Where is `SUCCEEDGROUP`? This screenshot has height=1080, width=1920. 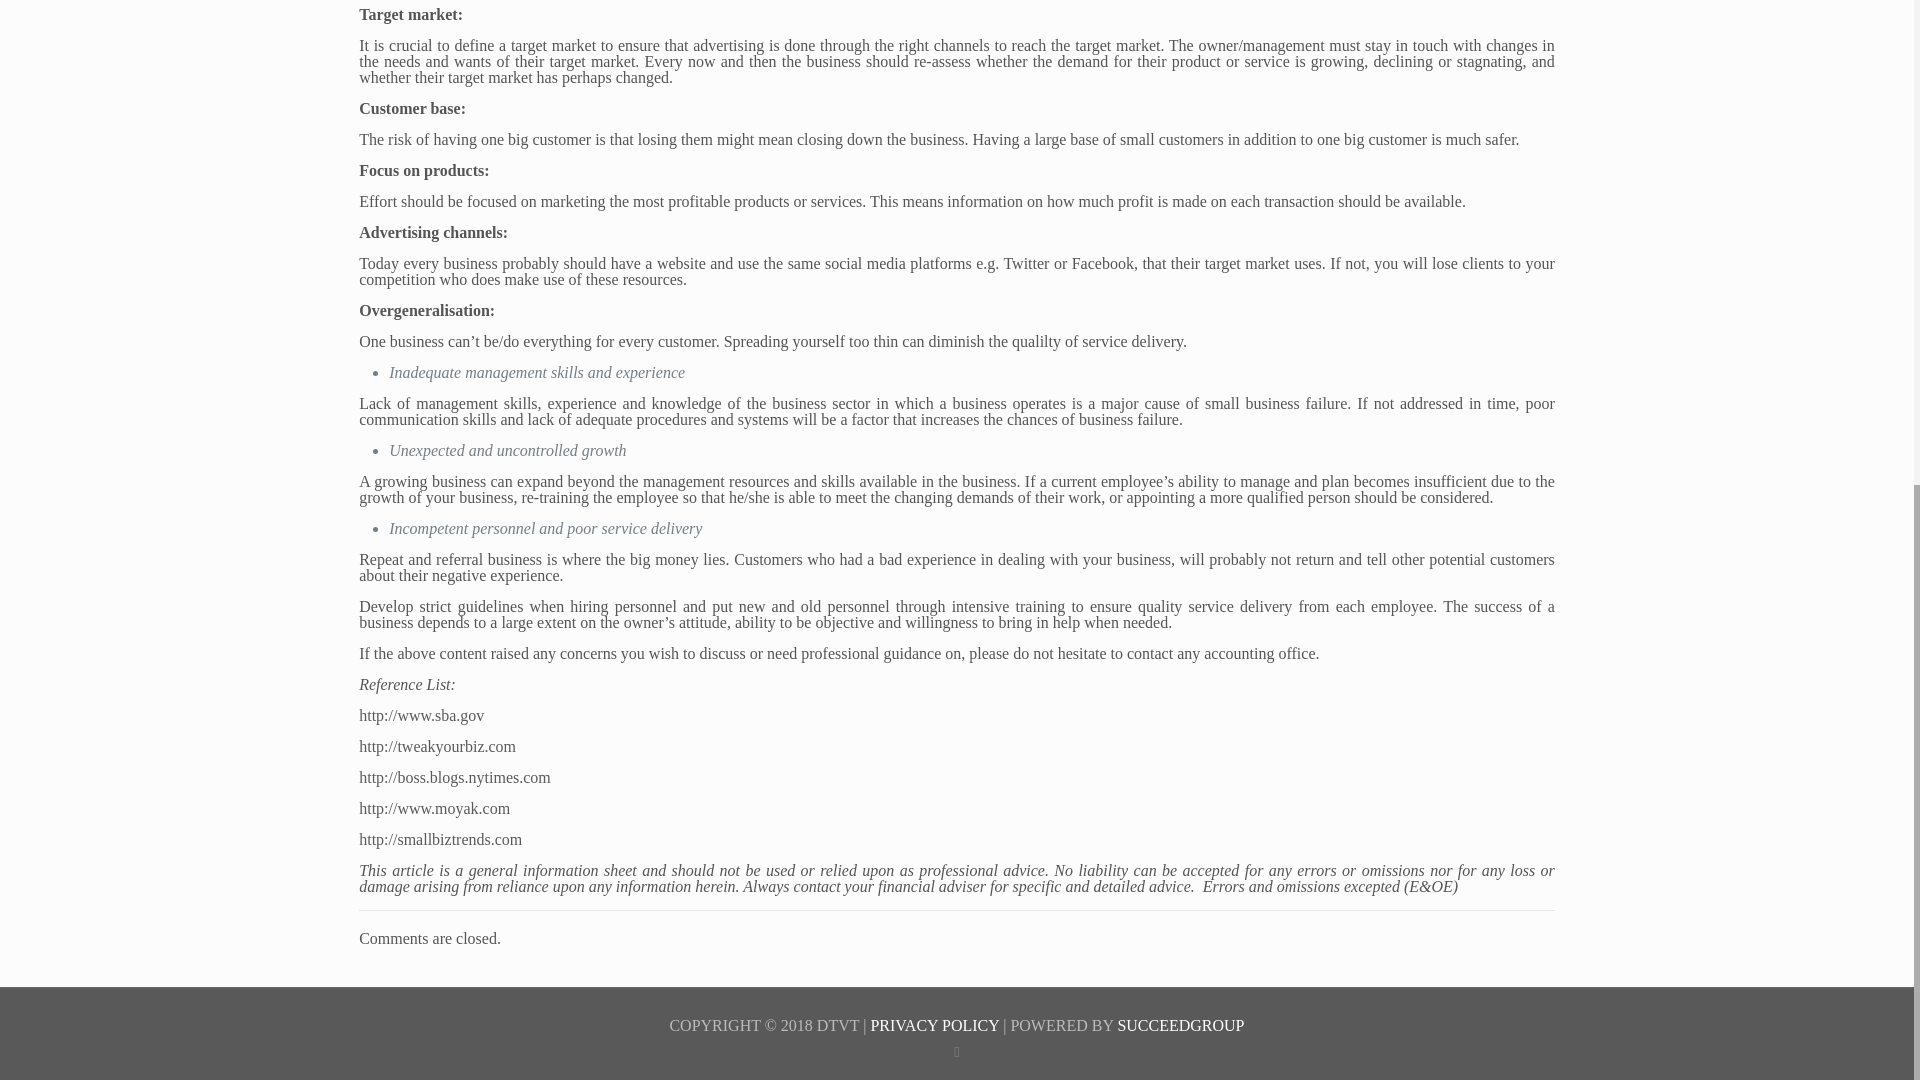
SUCCEEDGROUP is located at coordinates (1180, 1025).